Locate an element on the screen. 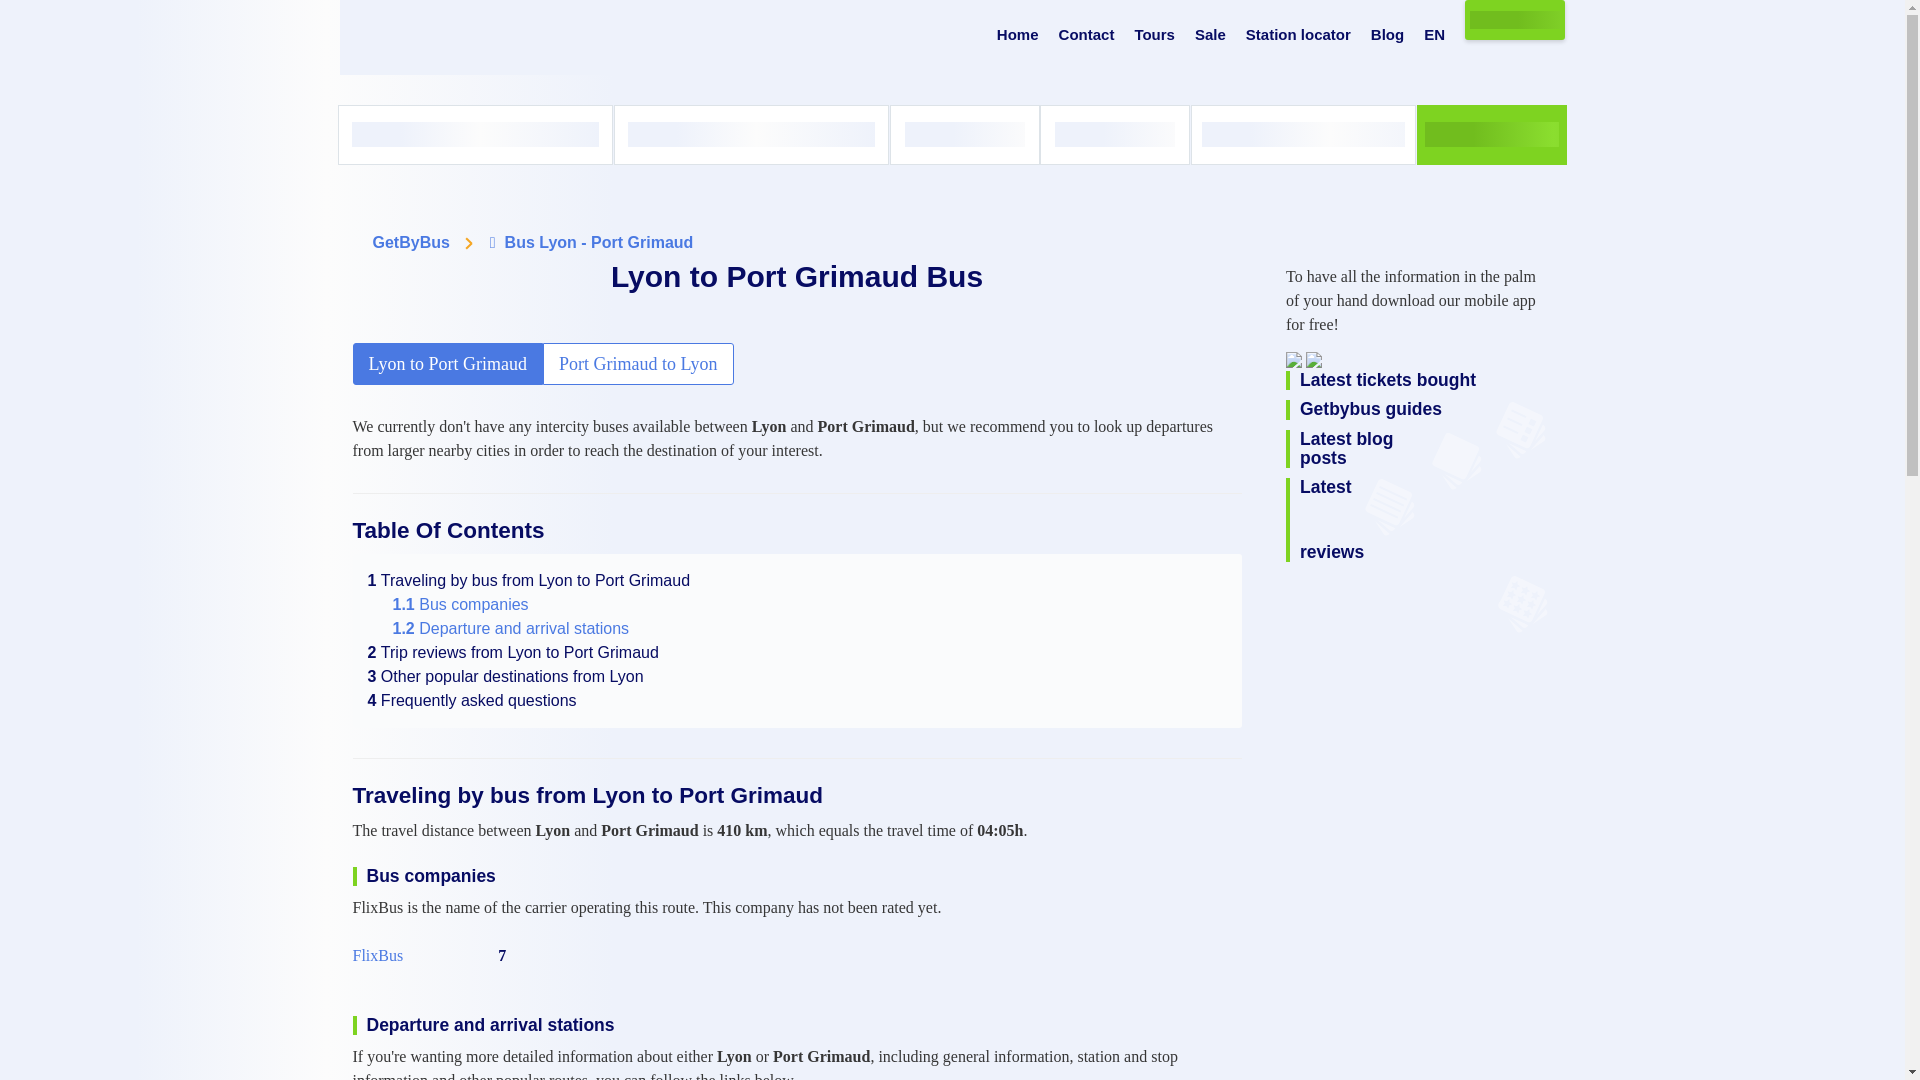  Departure and arrival stations is located at coordinates (510, 628).